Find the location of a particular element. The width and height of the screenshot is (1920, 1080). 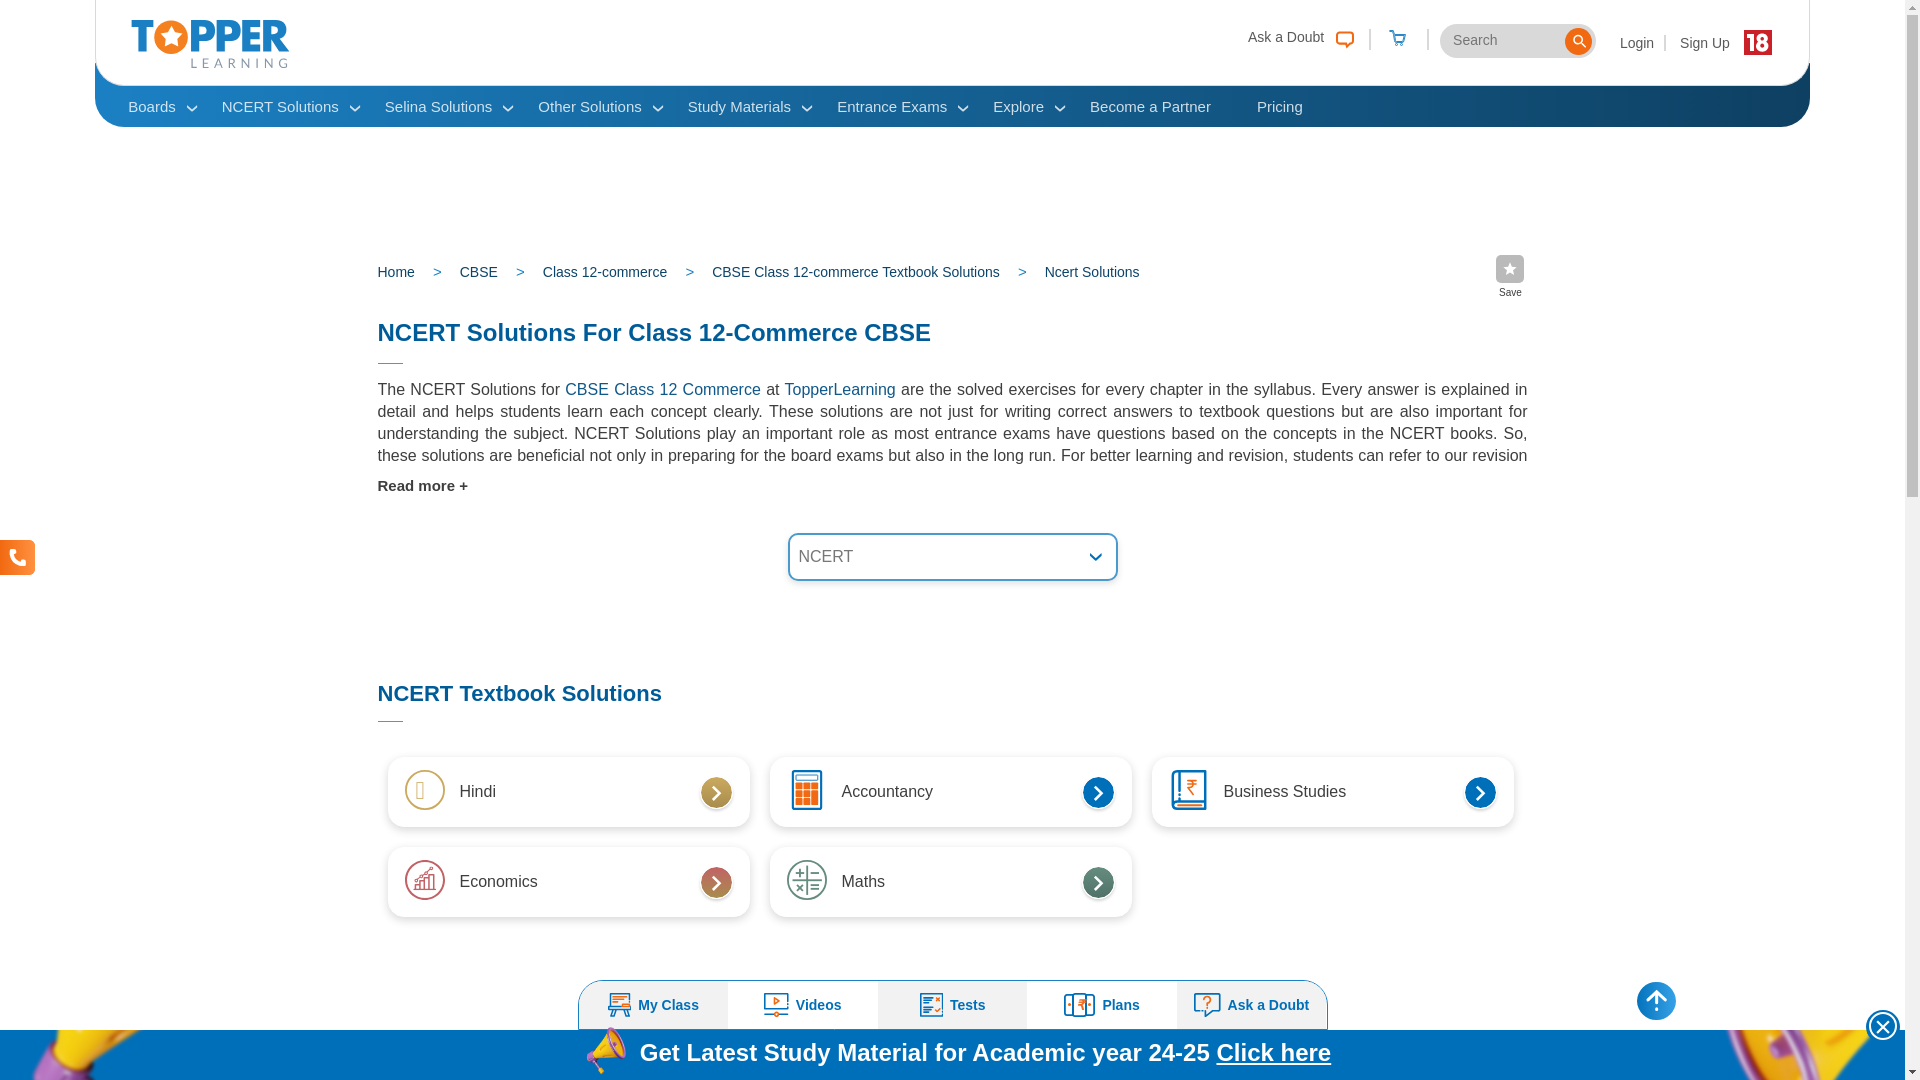

TopperLearning is located at coordinates (210, 63).